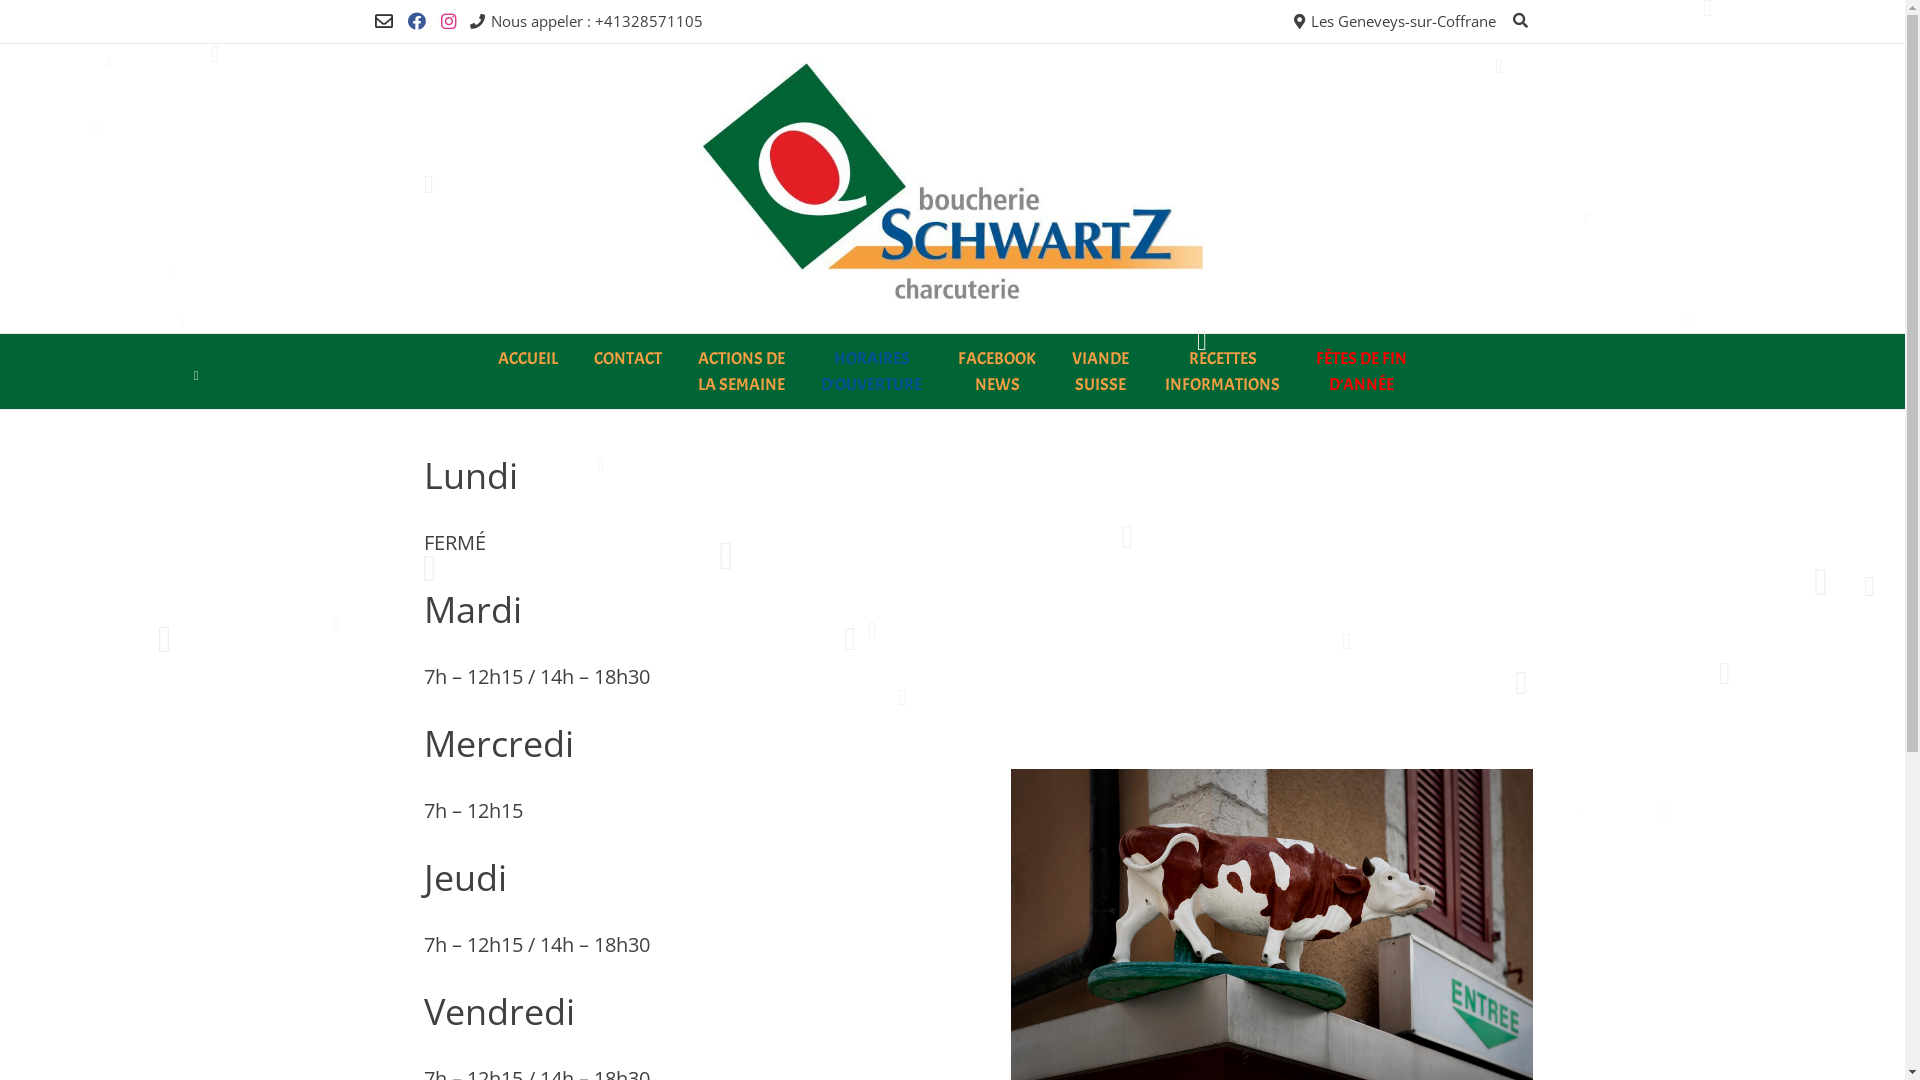  Describe the element at coordinates (528, 359) in the screenshot. I see `ACCUEIL` at that location.